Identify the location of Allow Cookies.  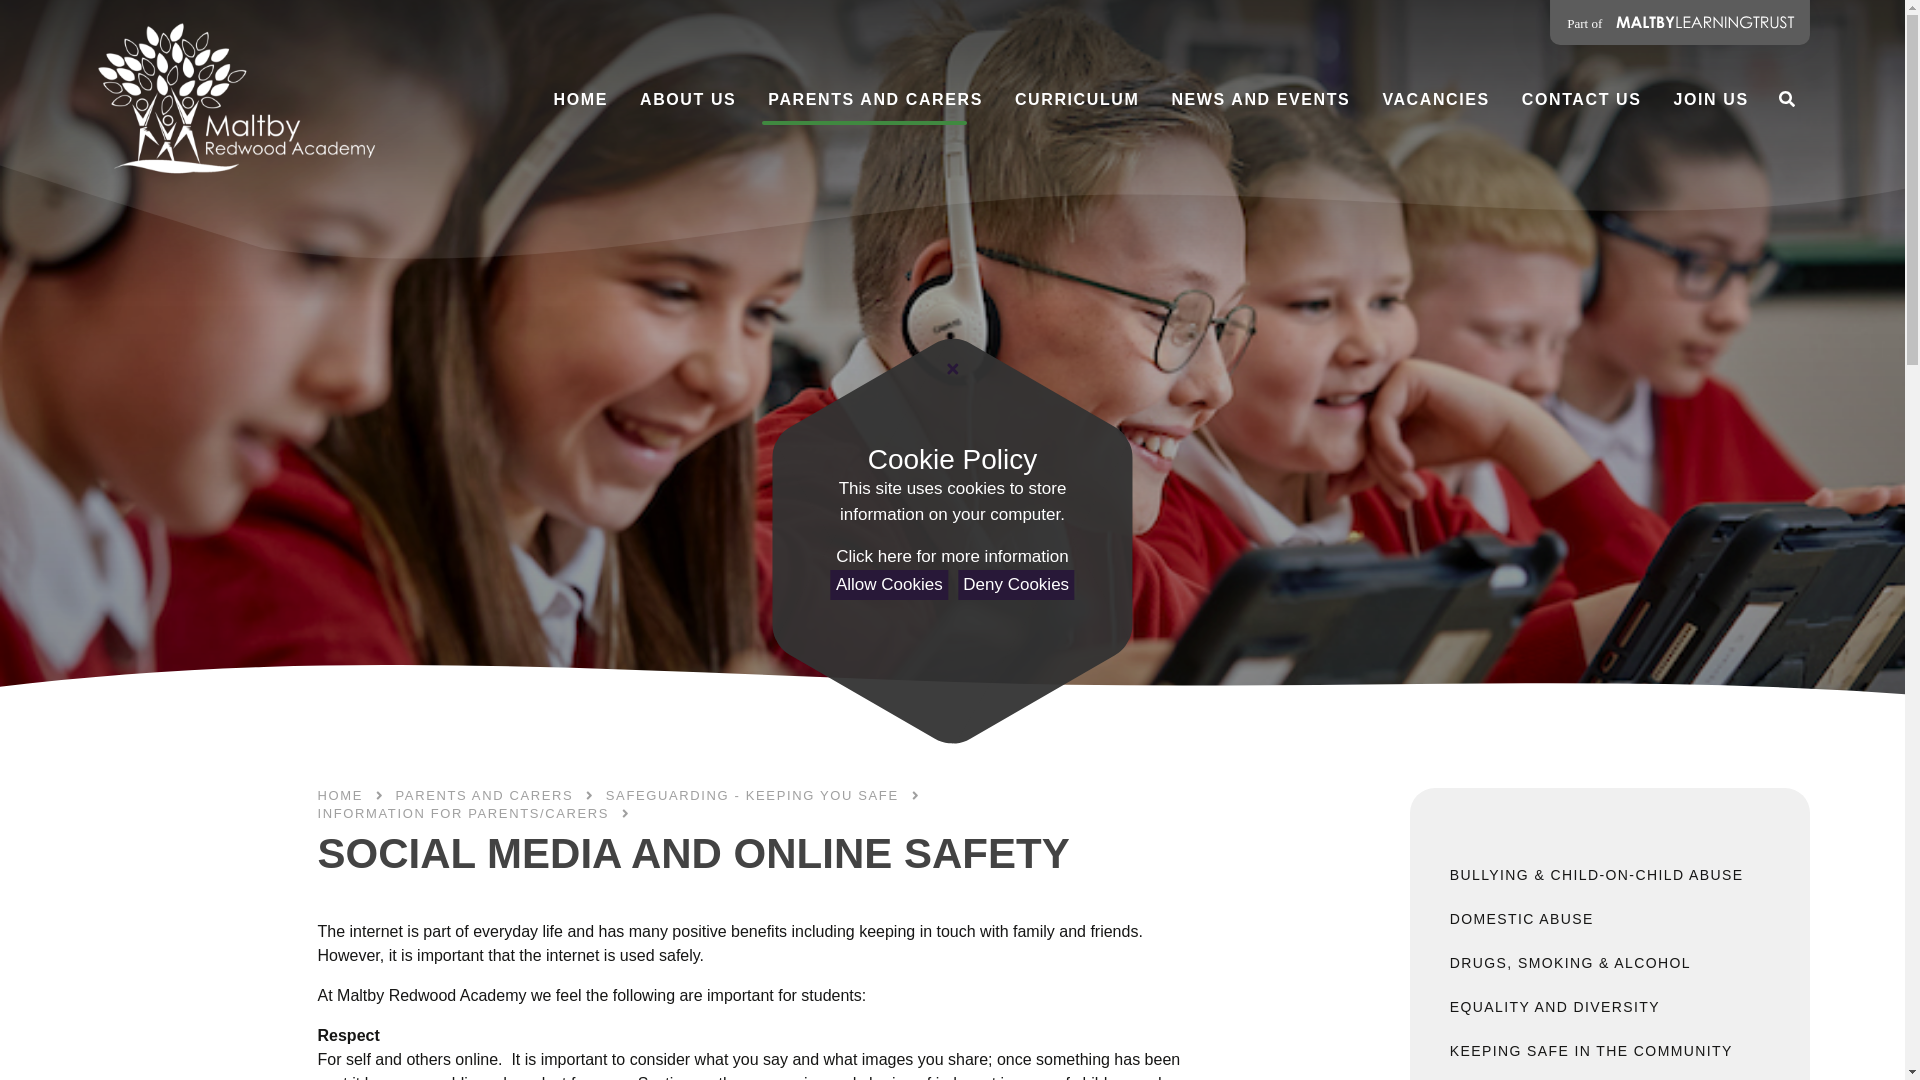
(890, 585).